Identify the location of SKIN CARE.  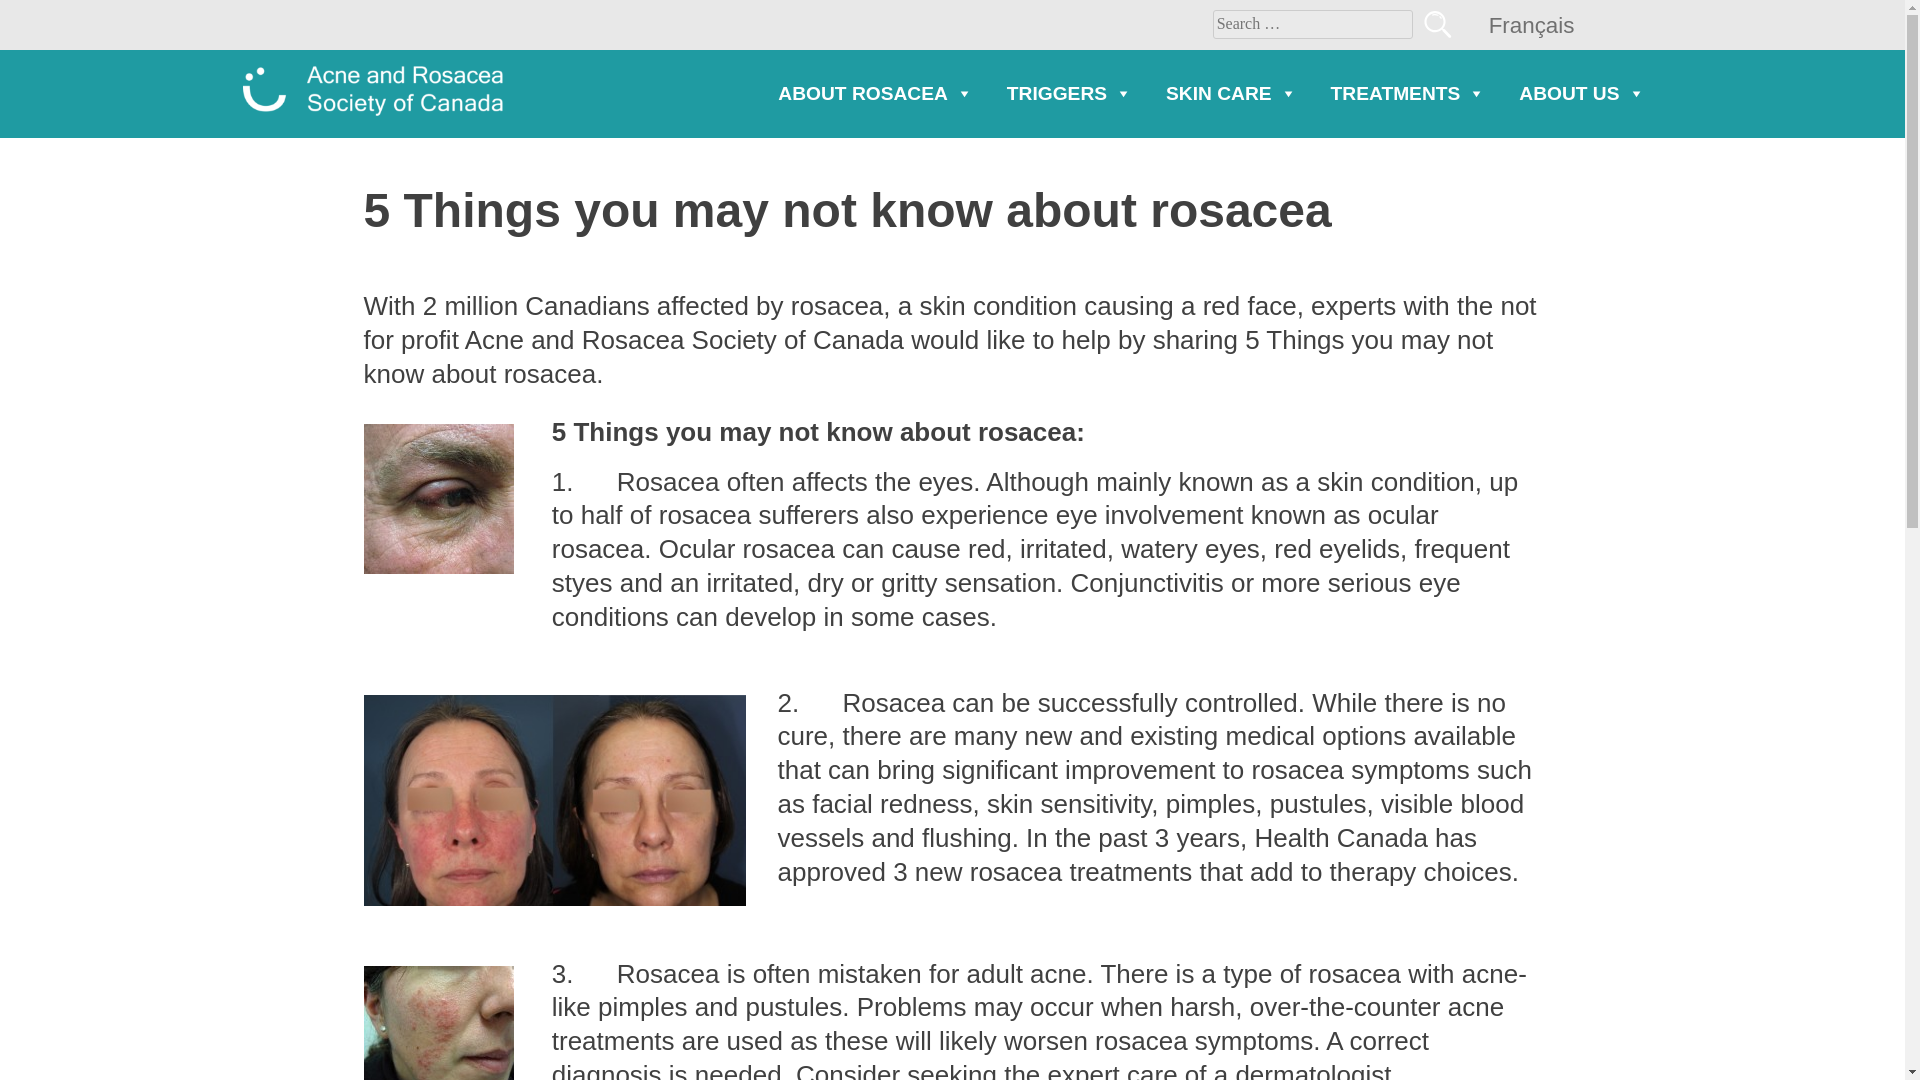
(1232, 94).